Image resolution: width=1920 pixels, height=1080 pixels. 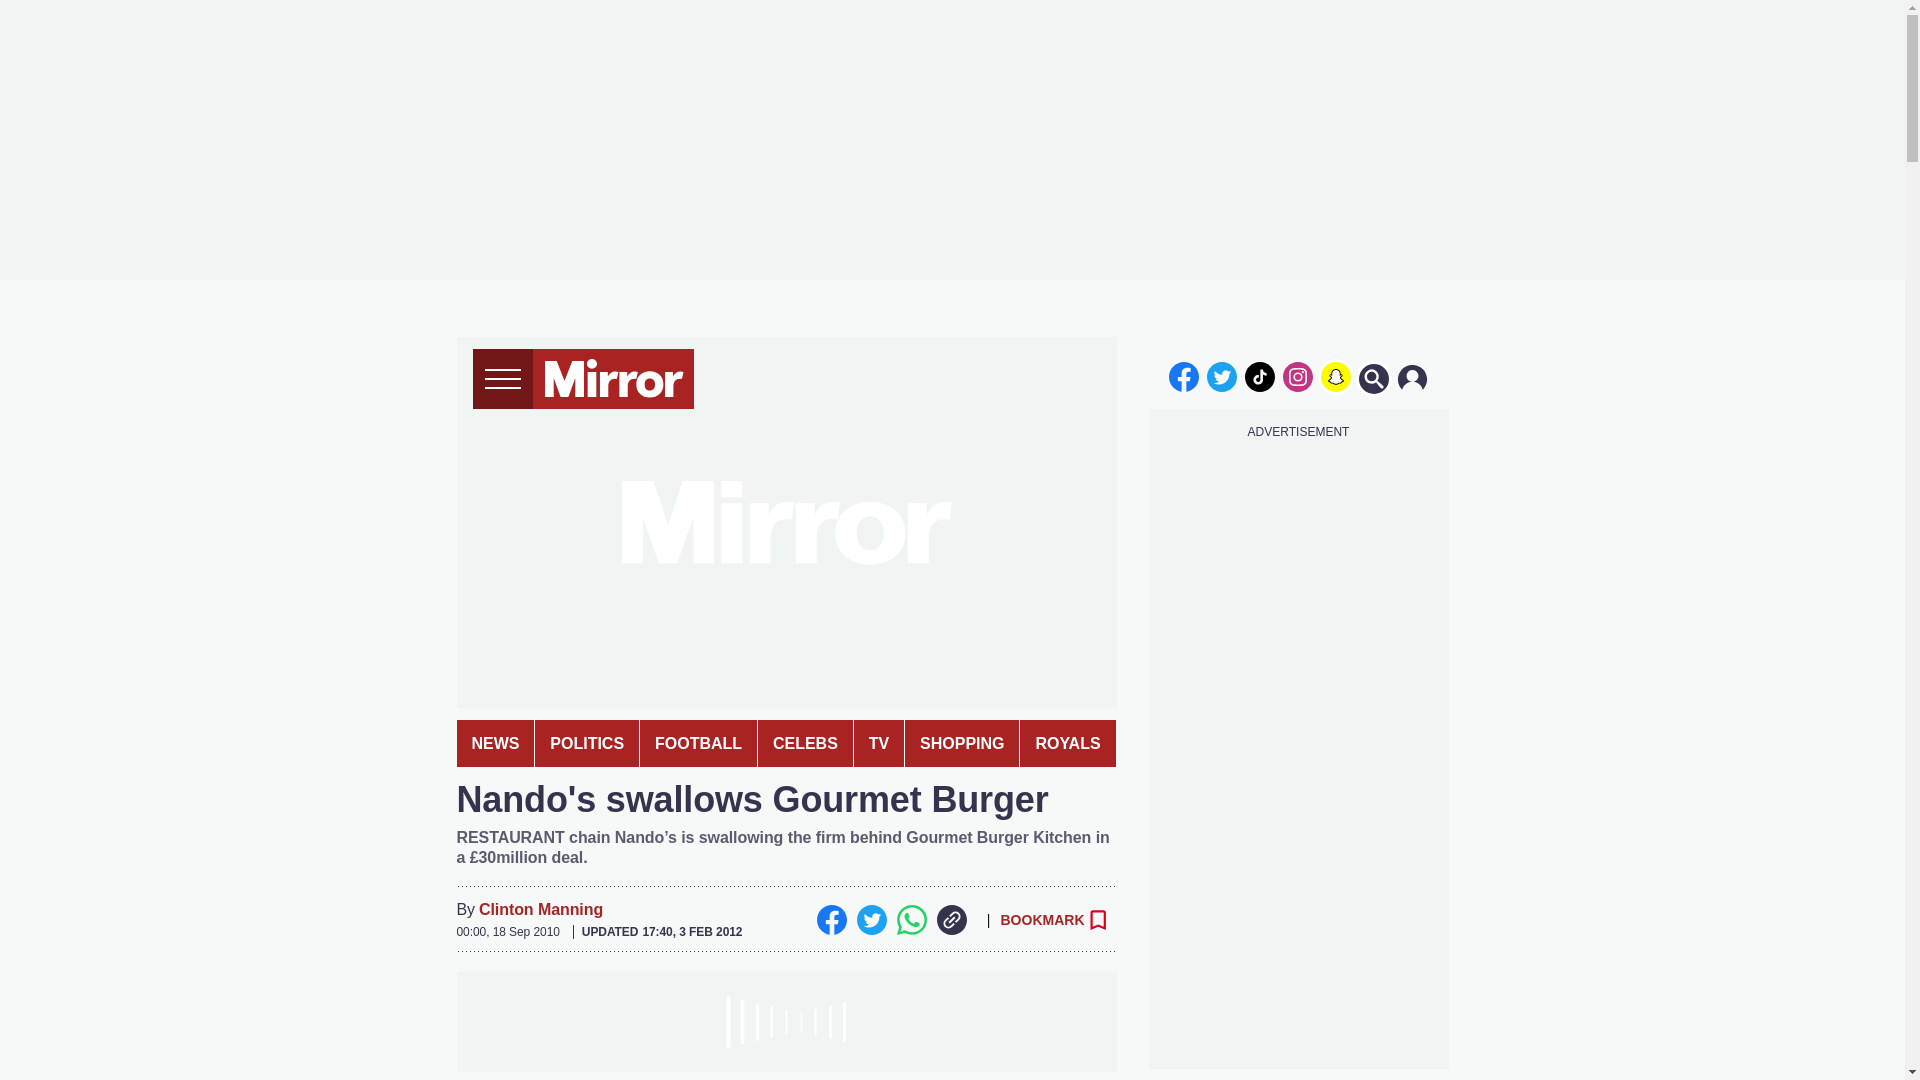 What do you see at coordinates (910, 920) in the screenshot?
I see `Whatsapp` at bounding box center [910, 920].